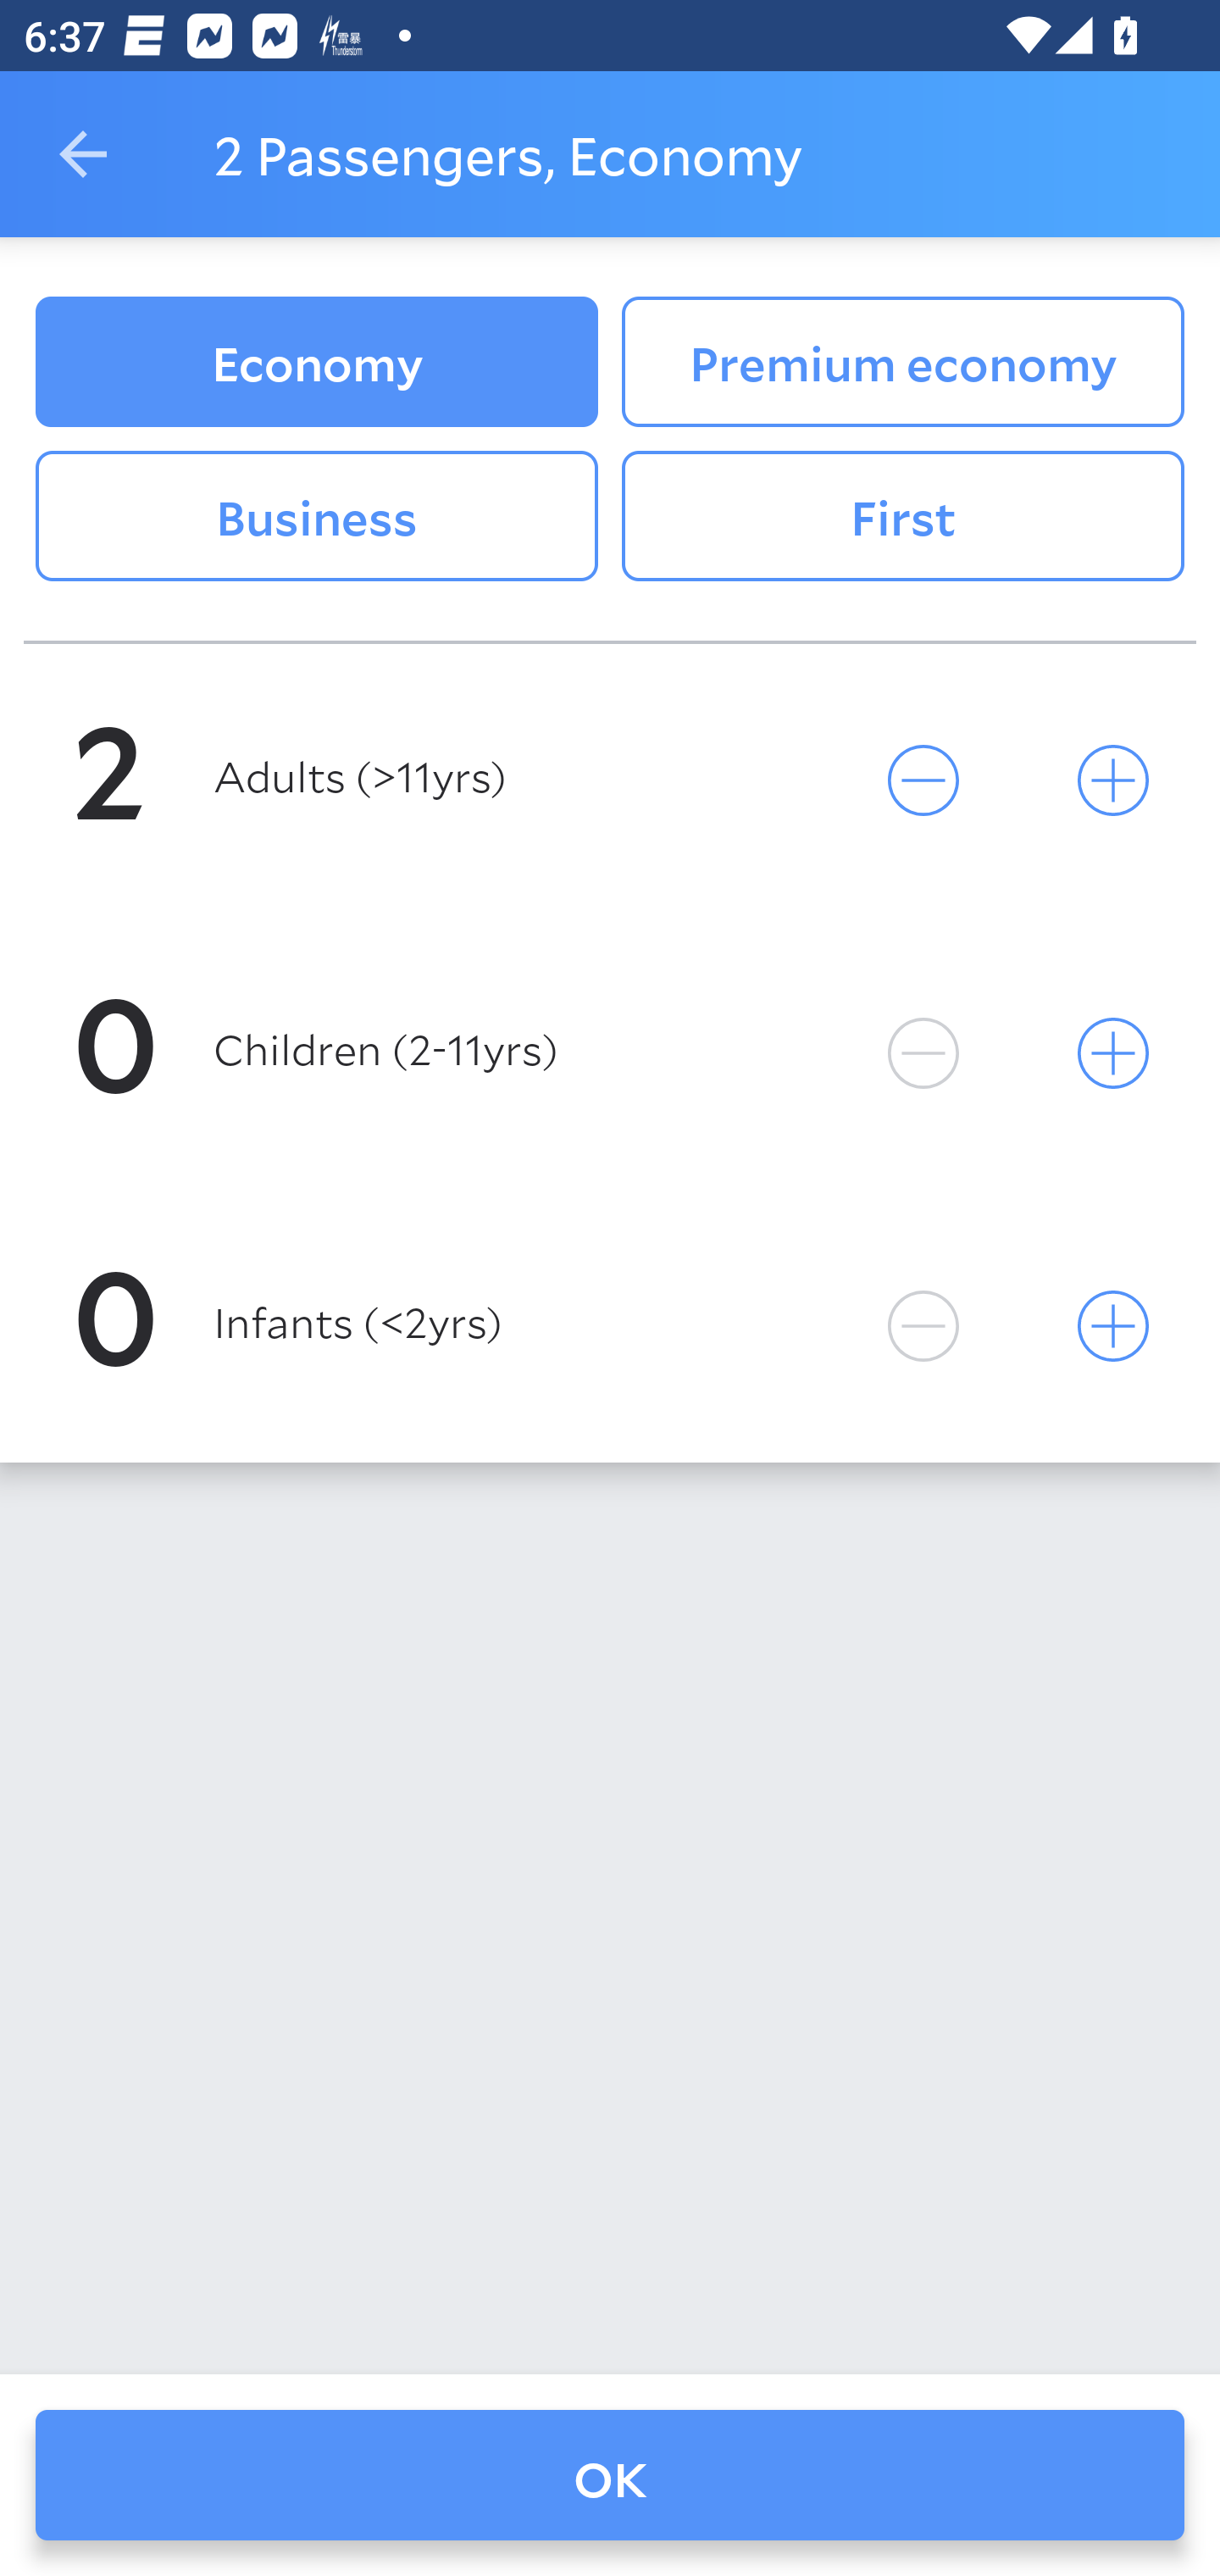 The image size is (1220, 2576). What do you see at coordinates (903, 517) in the screenshot?
I see `First` at bounding box center [903, 517].